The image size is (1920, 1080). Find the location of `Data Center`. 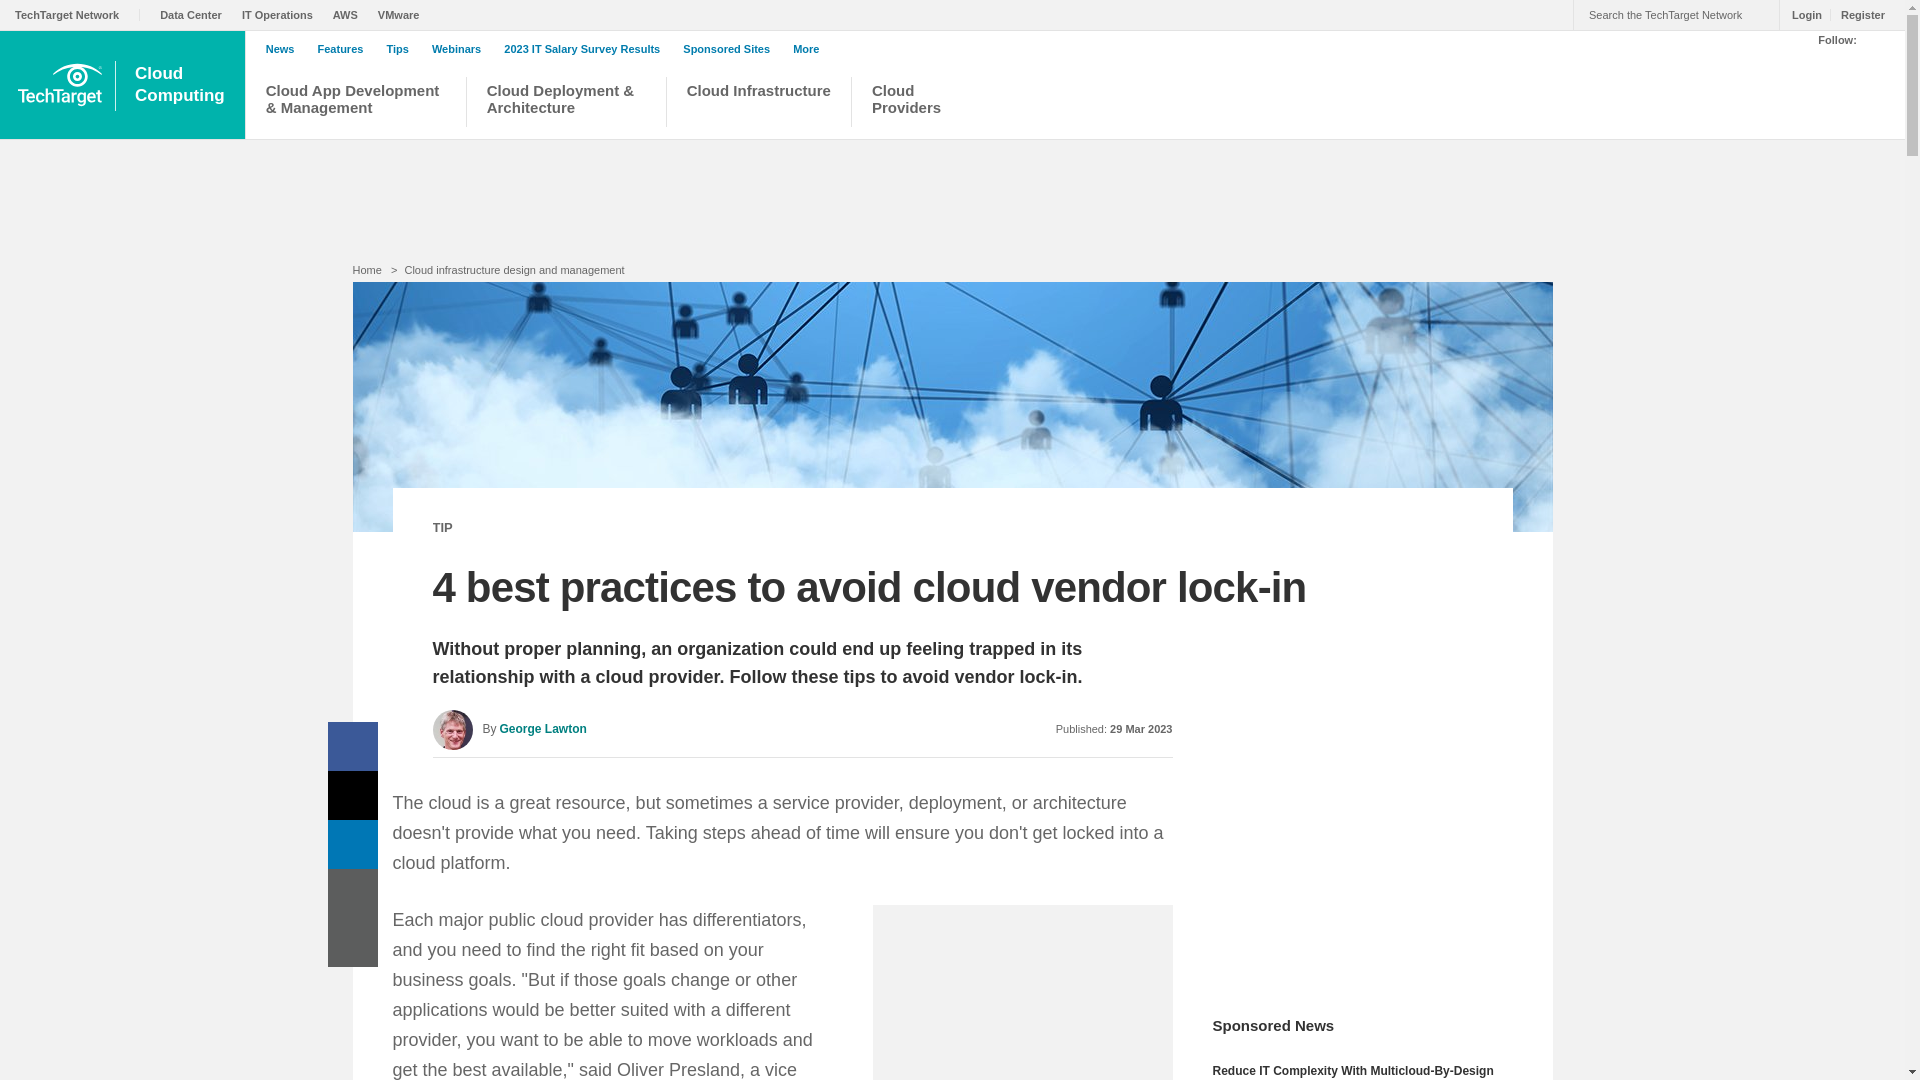

Data Center is located at coordinates (196, 14).